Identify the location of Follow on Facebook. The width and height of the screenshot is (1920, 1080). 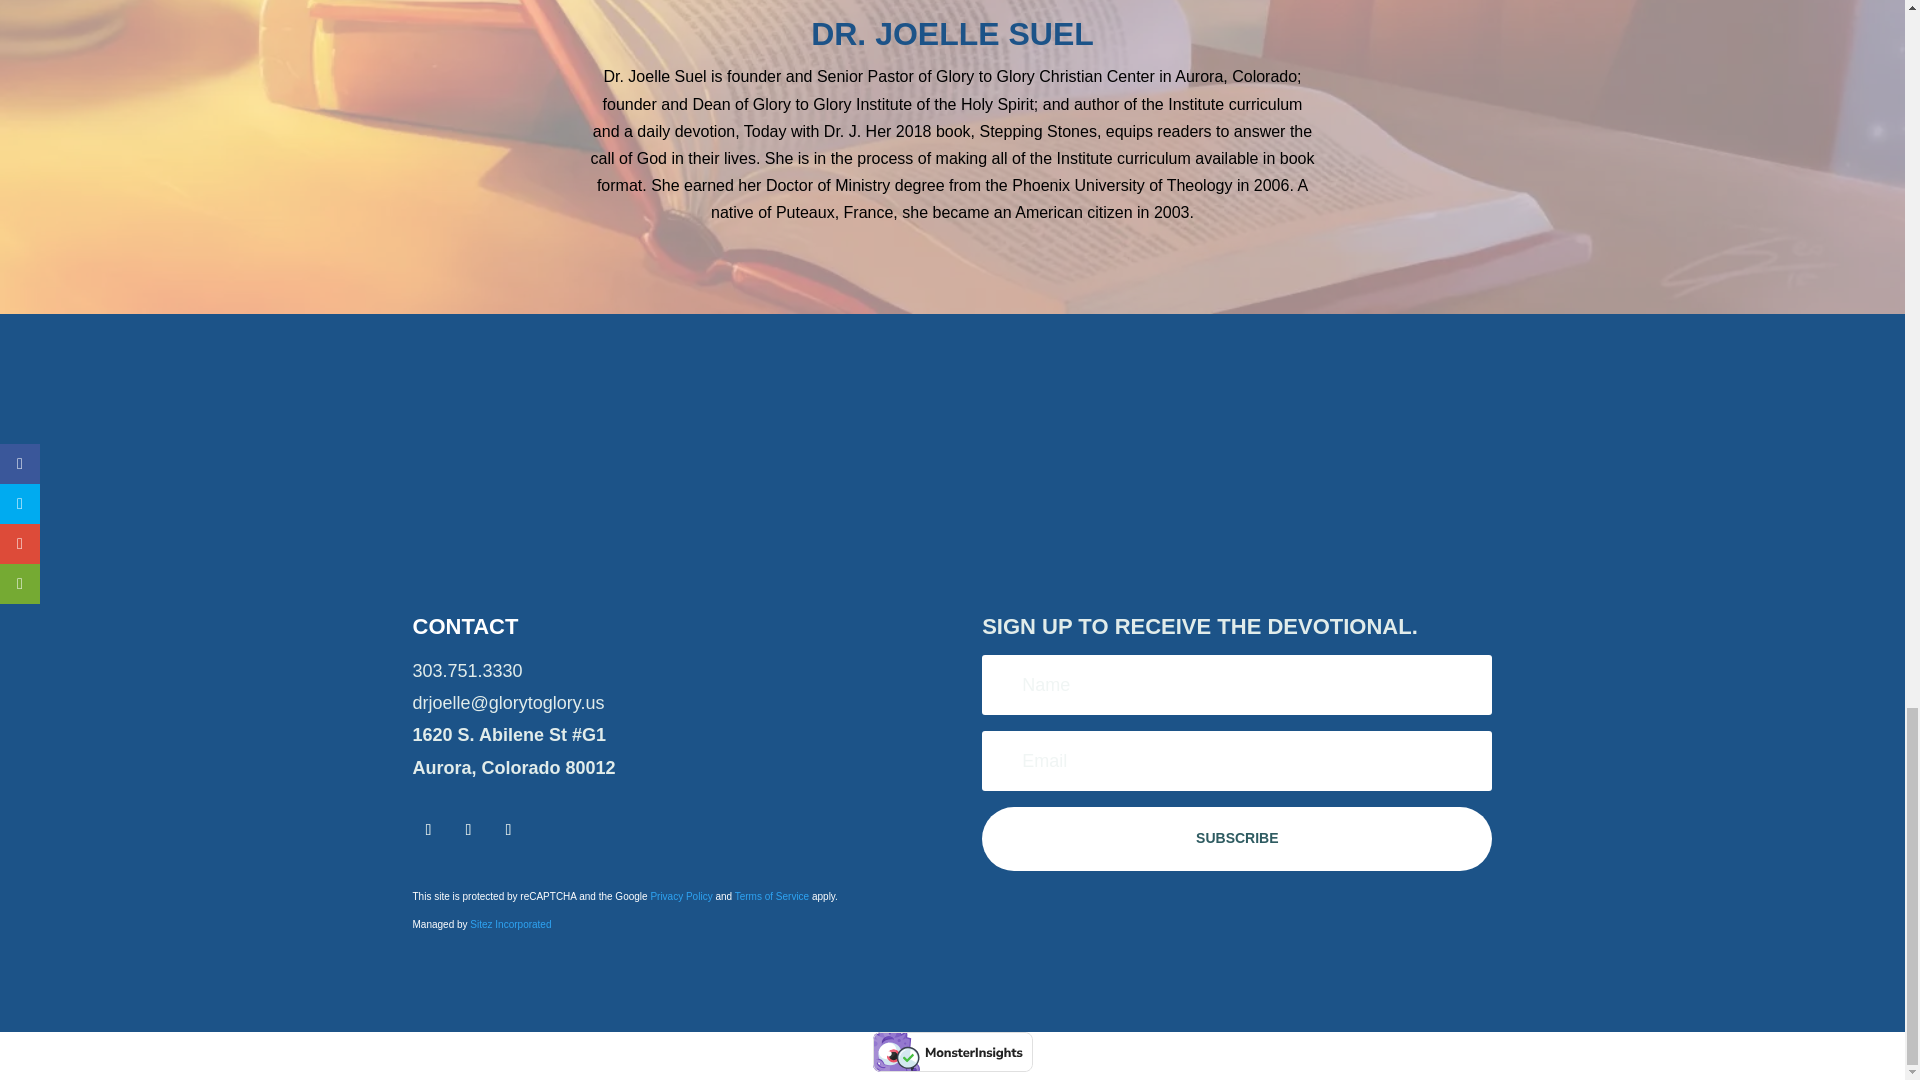
(428, 830).